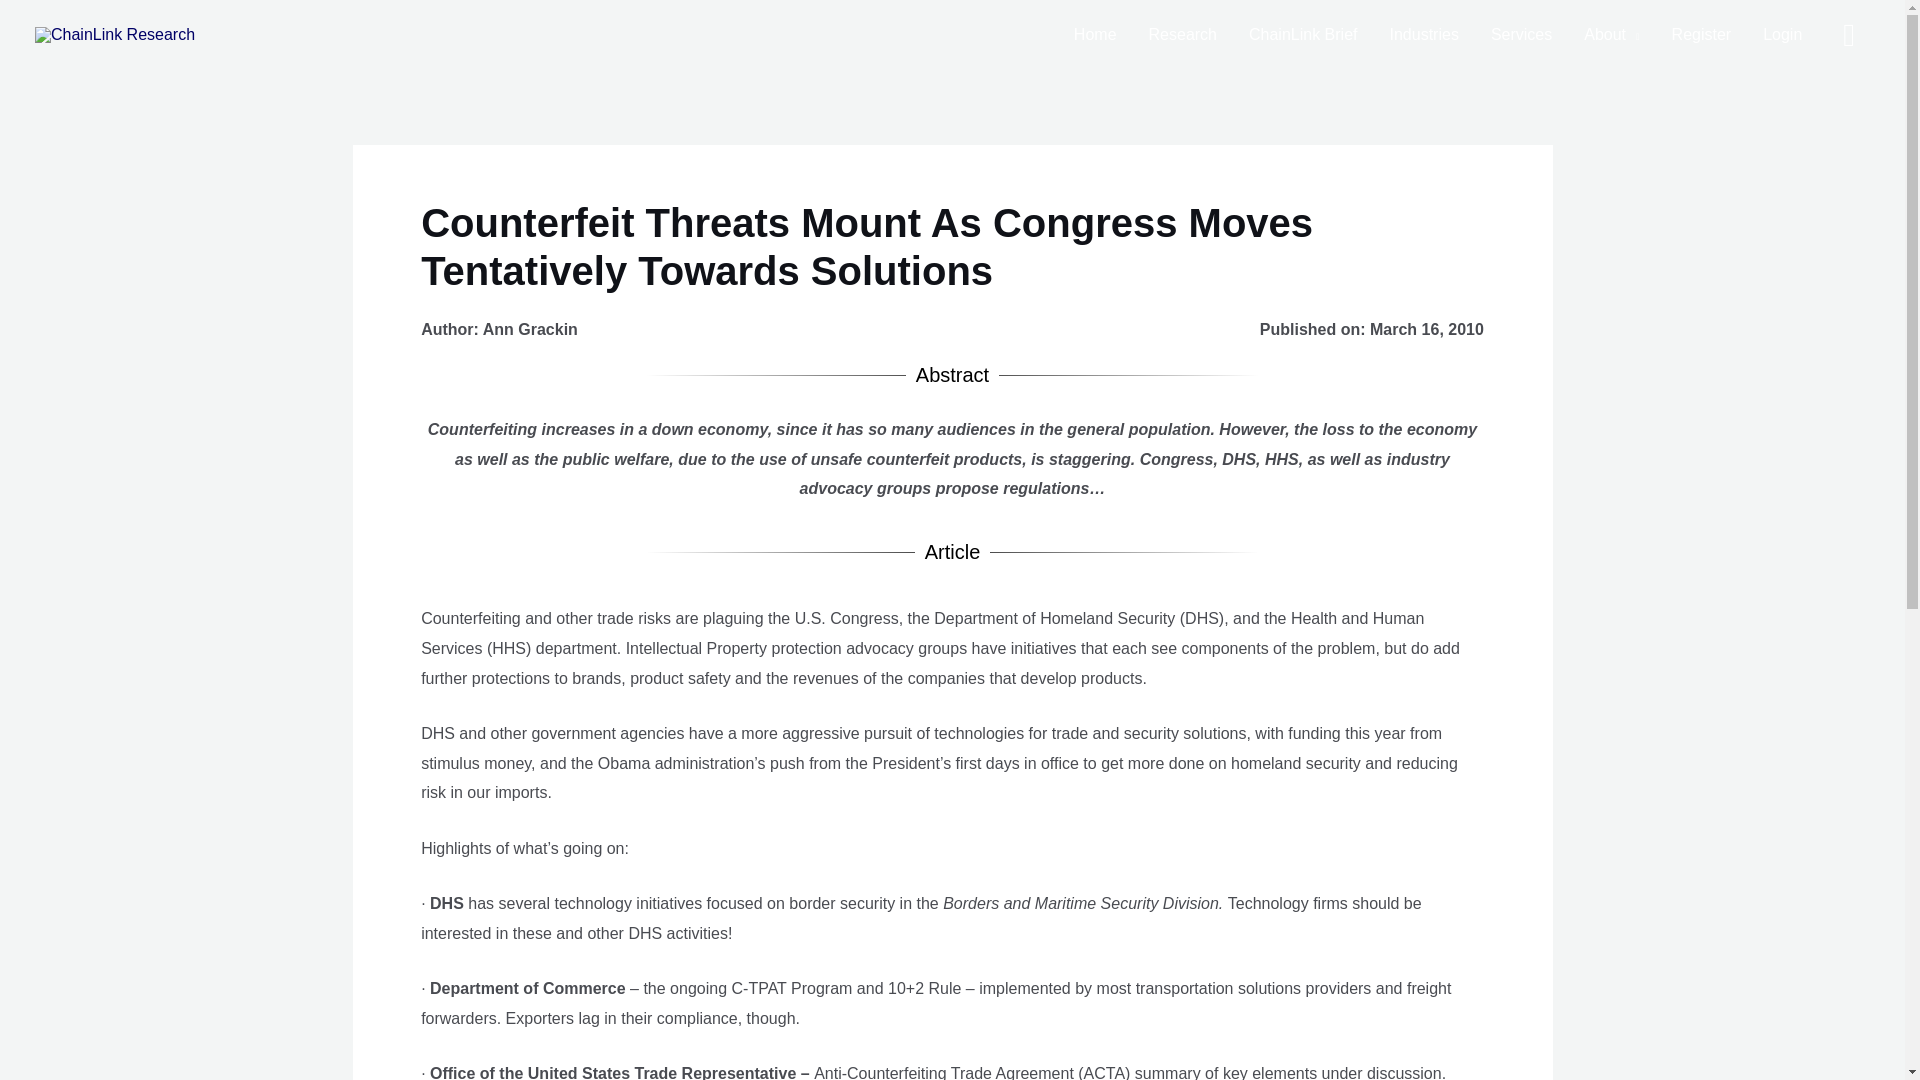 Image resolution: width=1920 pixels, height=1080 pixels. Describe the element at coordinates (1094, 35) in the screenshot. I see `Home` at that location.